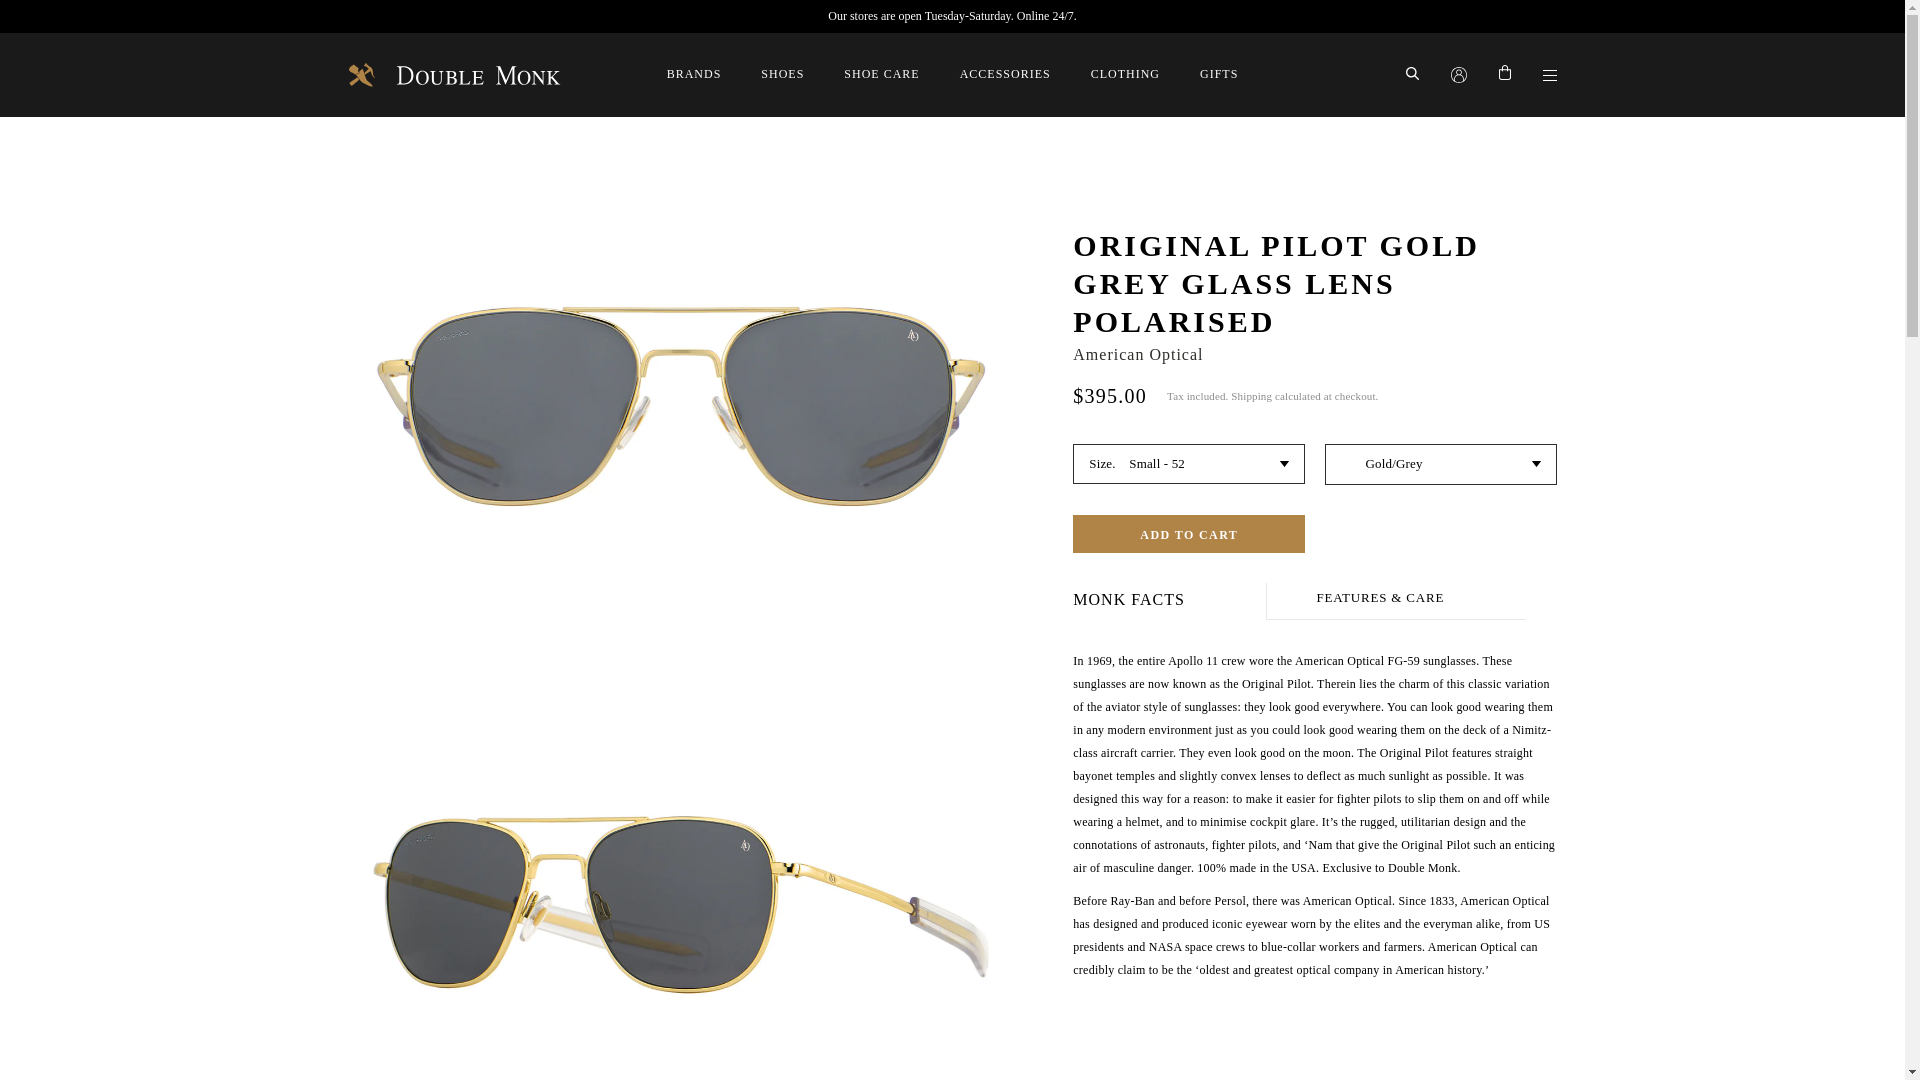 The image size is (1920, 1080). I want to click on CLOTHING, so click(1124, 74).